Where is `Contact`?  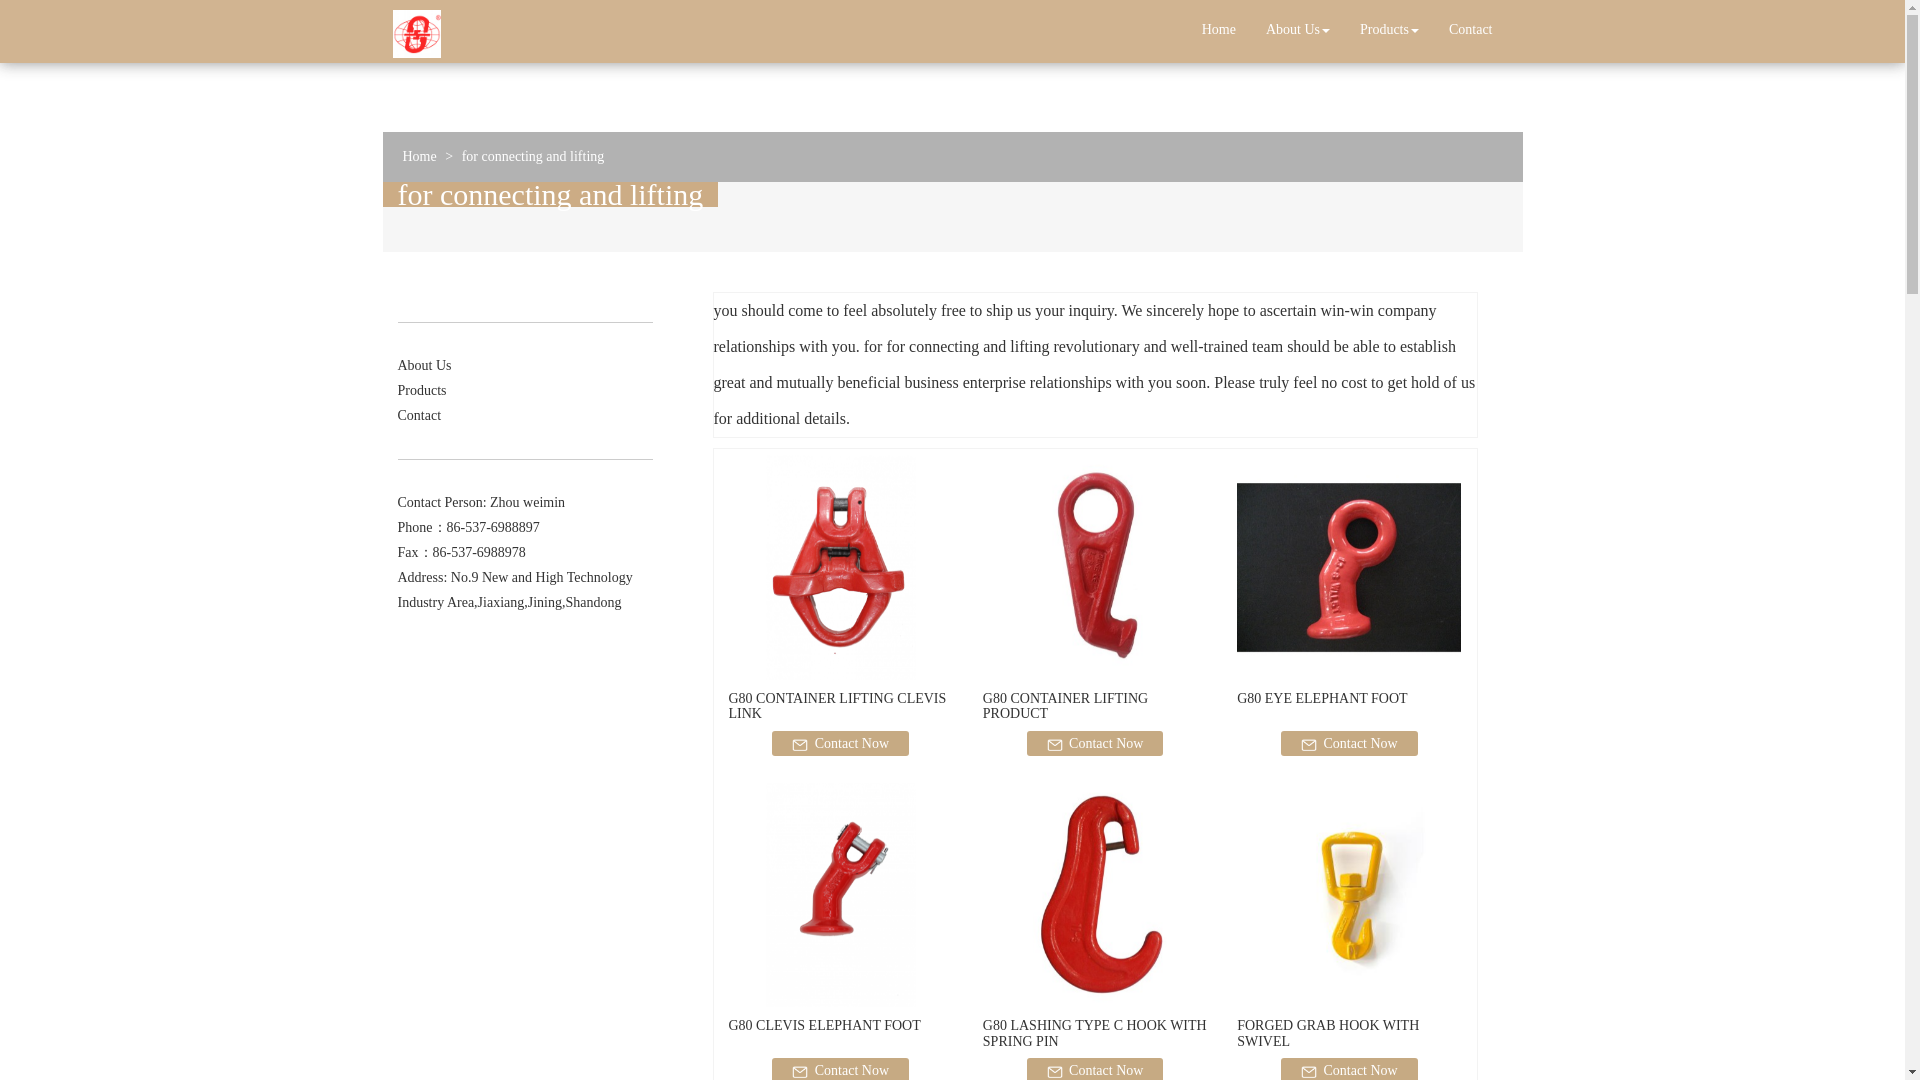
Contact is located at coordinates (1470, 30).